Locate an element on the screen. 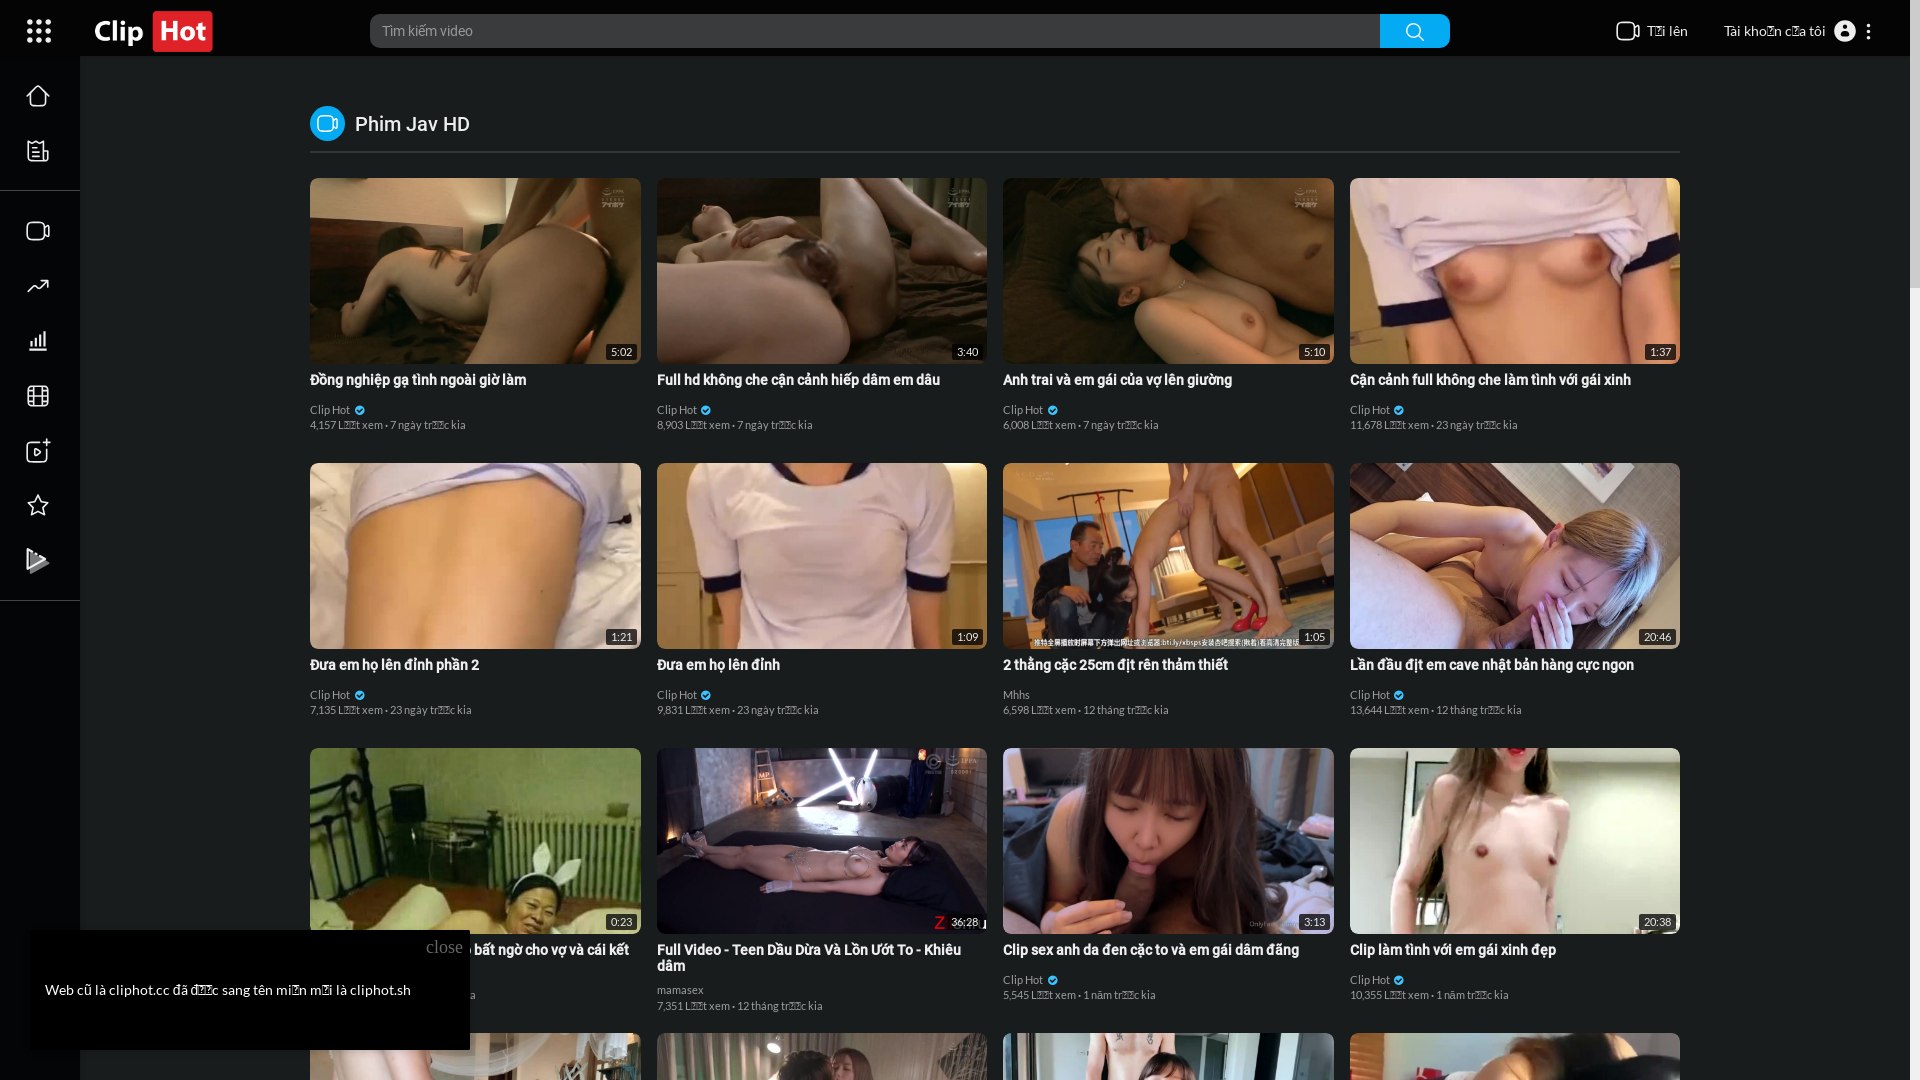 The width and height of the screenshot is (1920, 1080). 1:05 is located at coordinates (1168, 556).